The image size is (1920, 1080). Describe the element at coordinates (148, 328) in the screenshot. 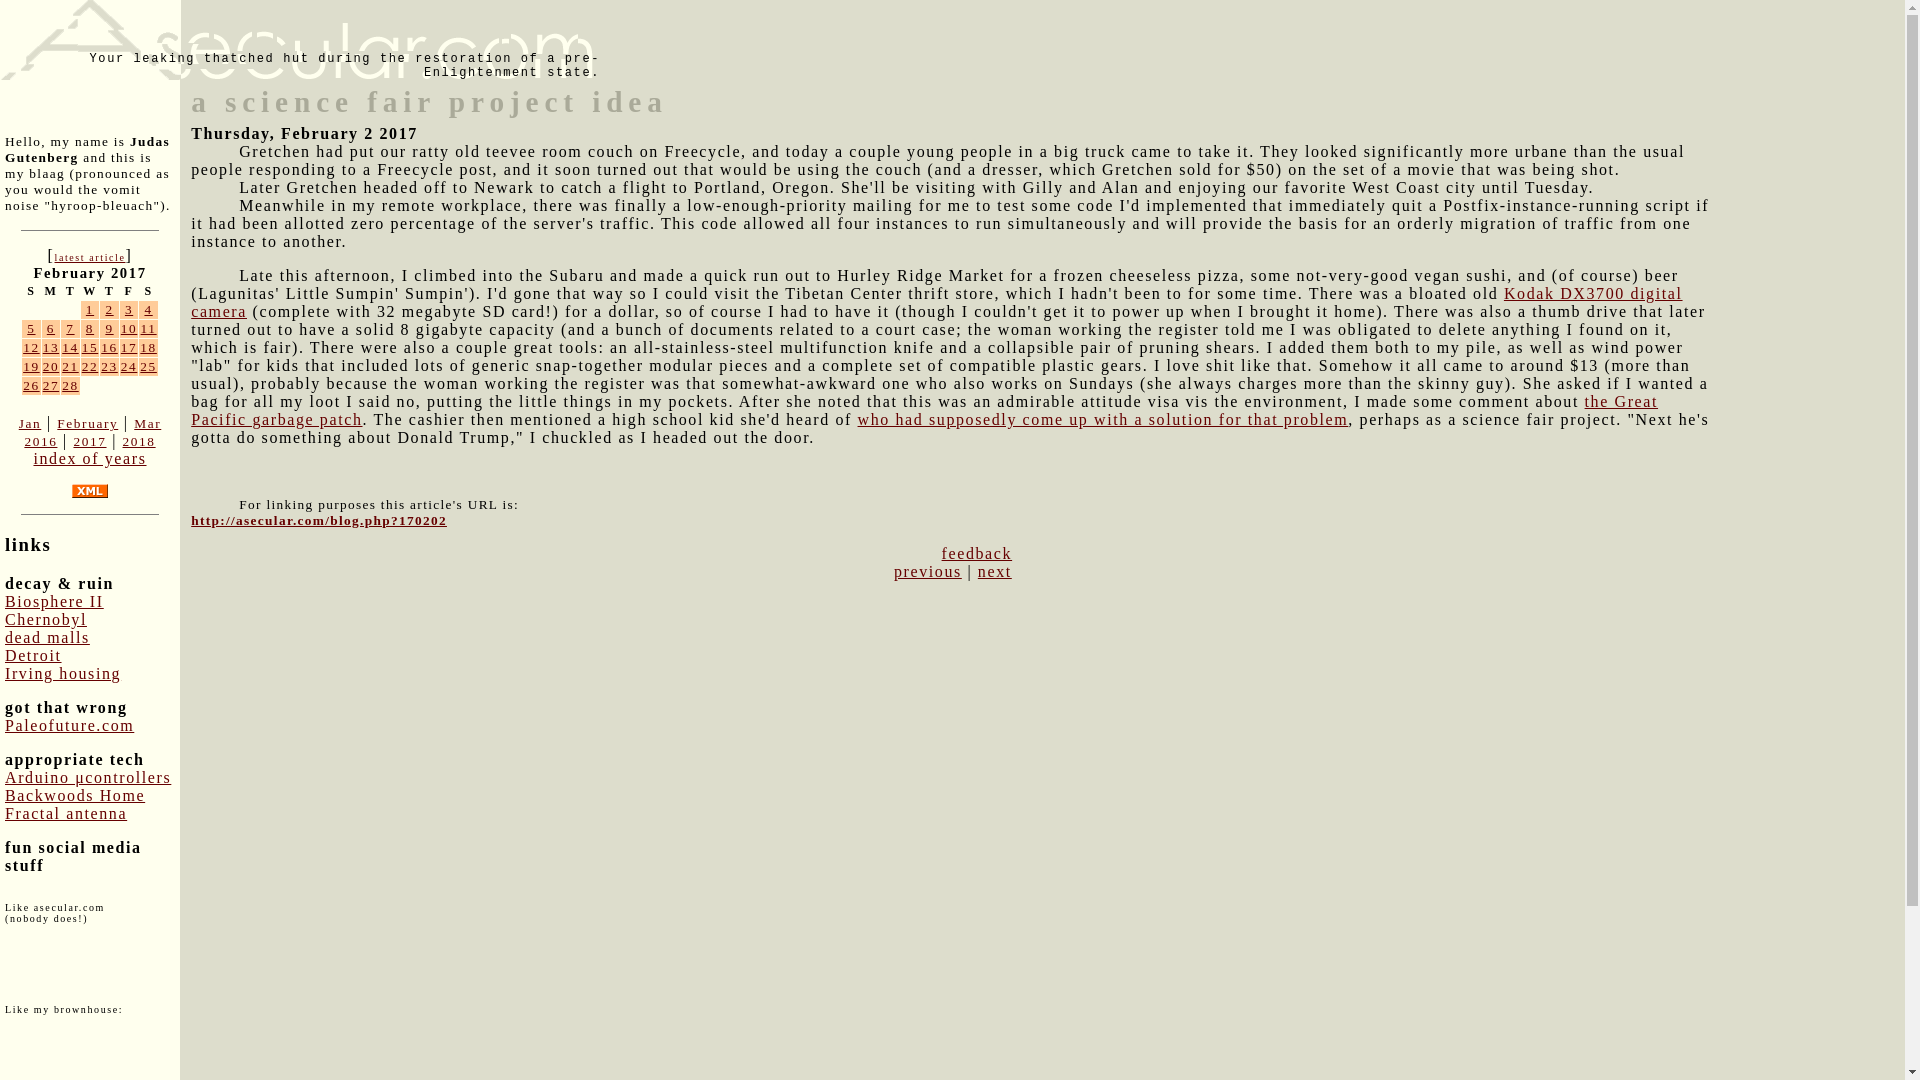

I see `11` at that location.